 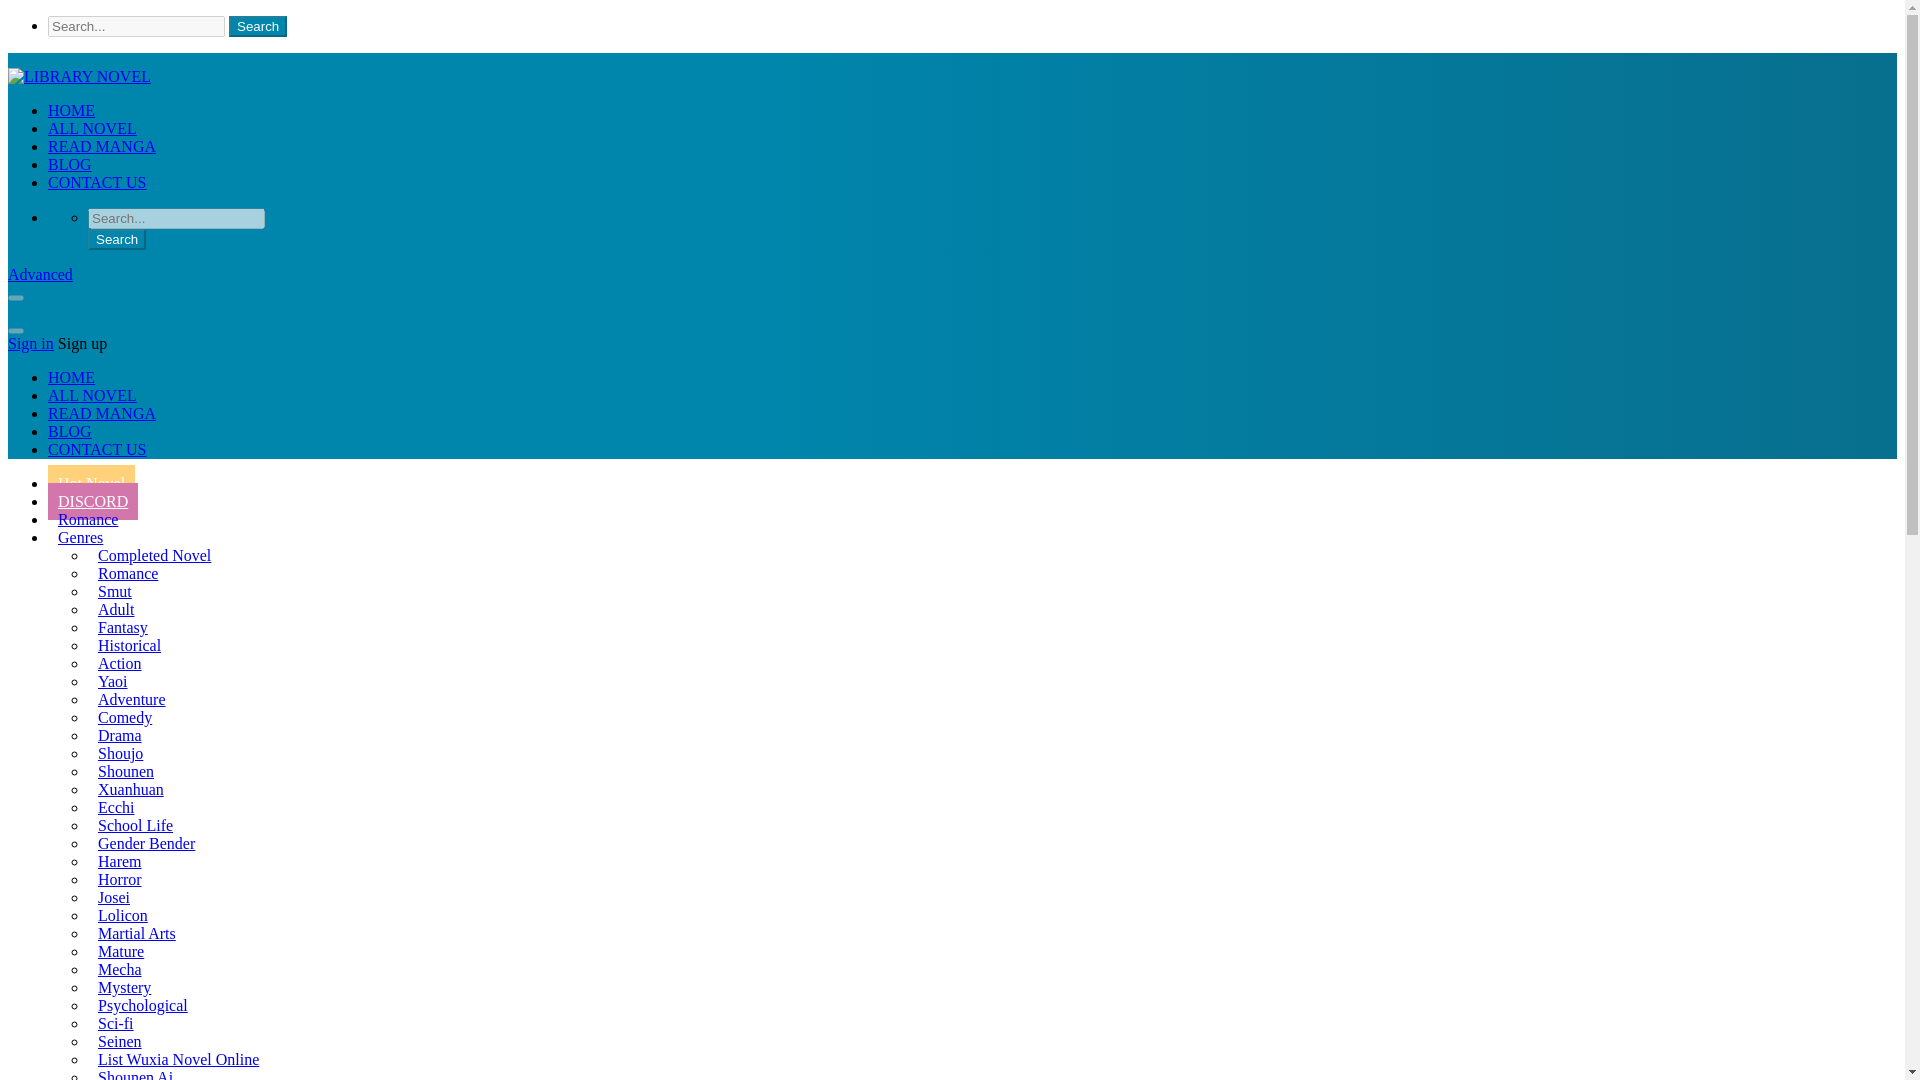 What do you see at coordinates (131, 789) in the screenshot?
I see `Xuanhuan` at bounding box center [131, 789].